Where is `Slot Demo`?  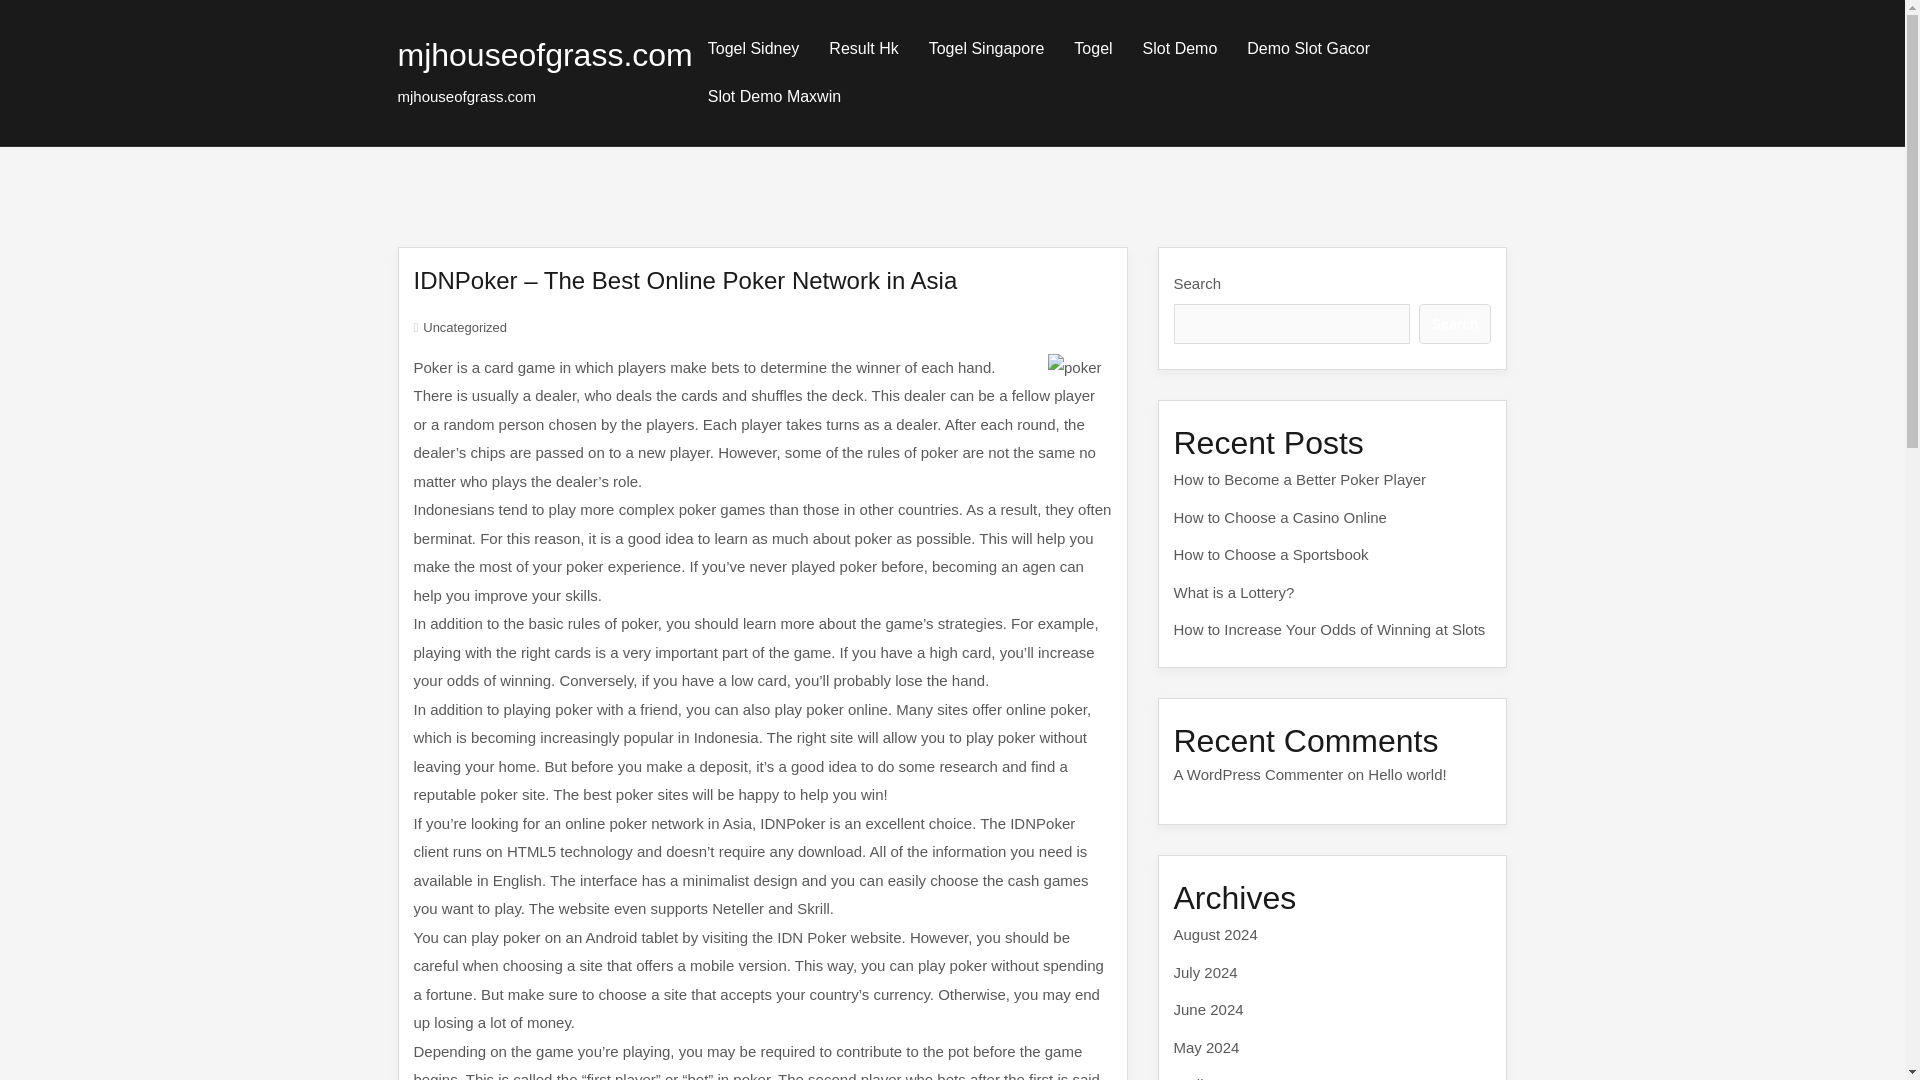
Slot Demo is located at coordinates (1180, 48).